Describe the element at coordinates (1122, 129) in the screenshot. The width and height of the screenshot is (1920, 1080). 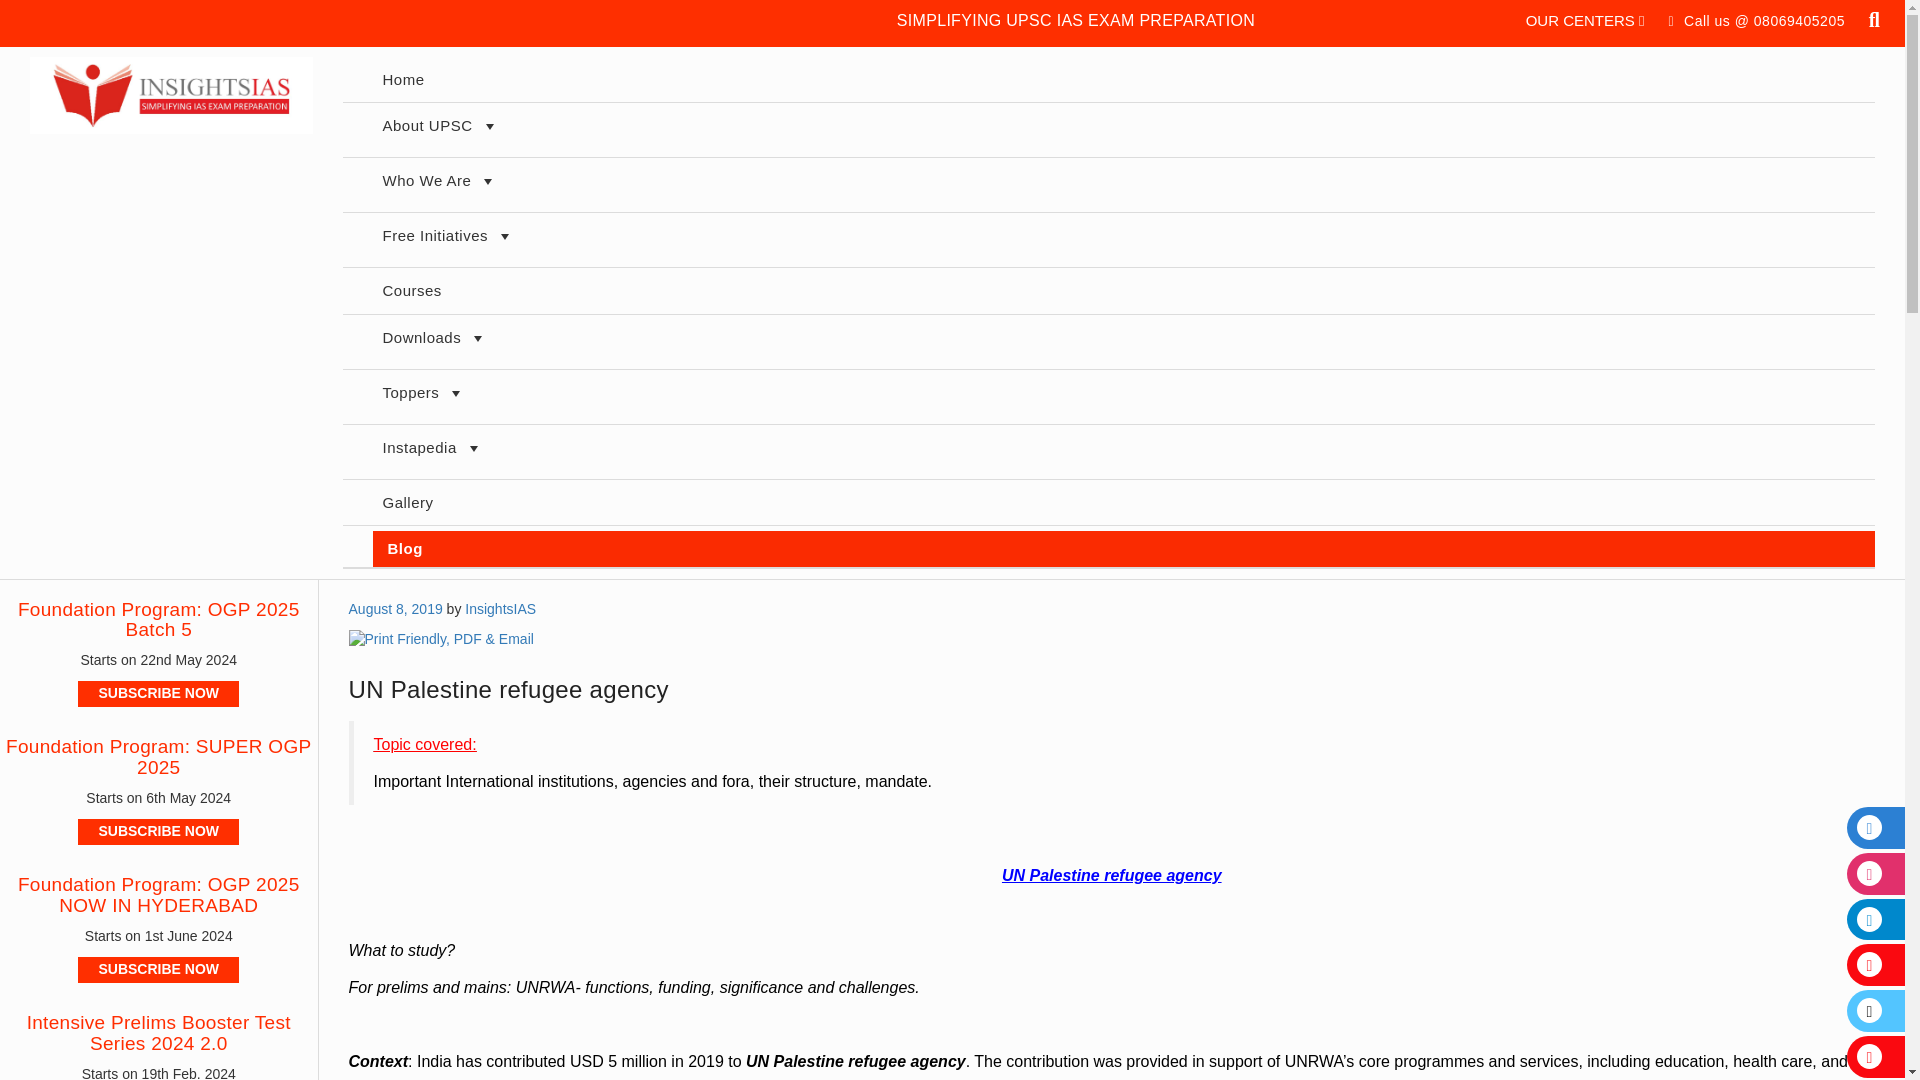
I see `About UPSC` at that location.